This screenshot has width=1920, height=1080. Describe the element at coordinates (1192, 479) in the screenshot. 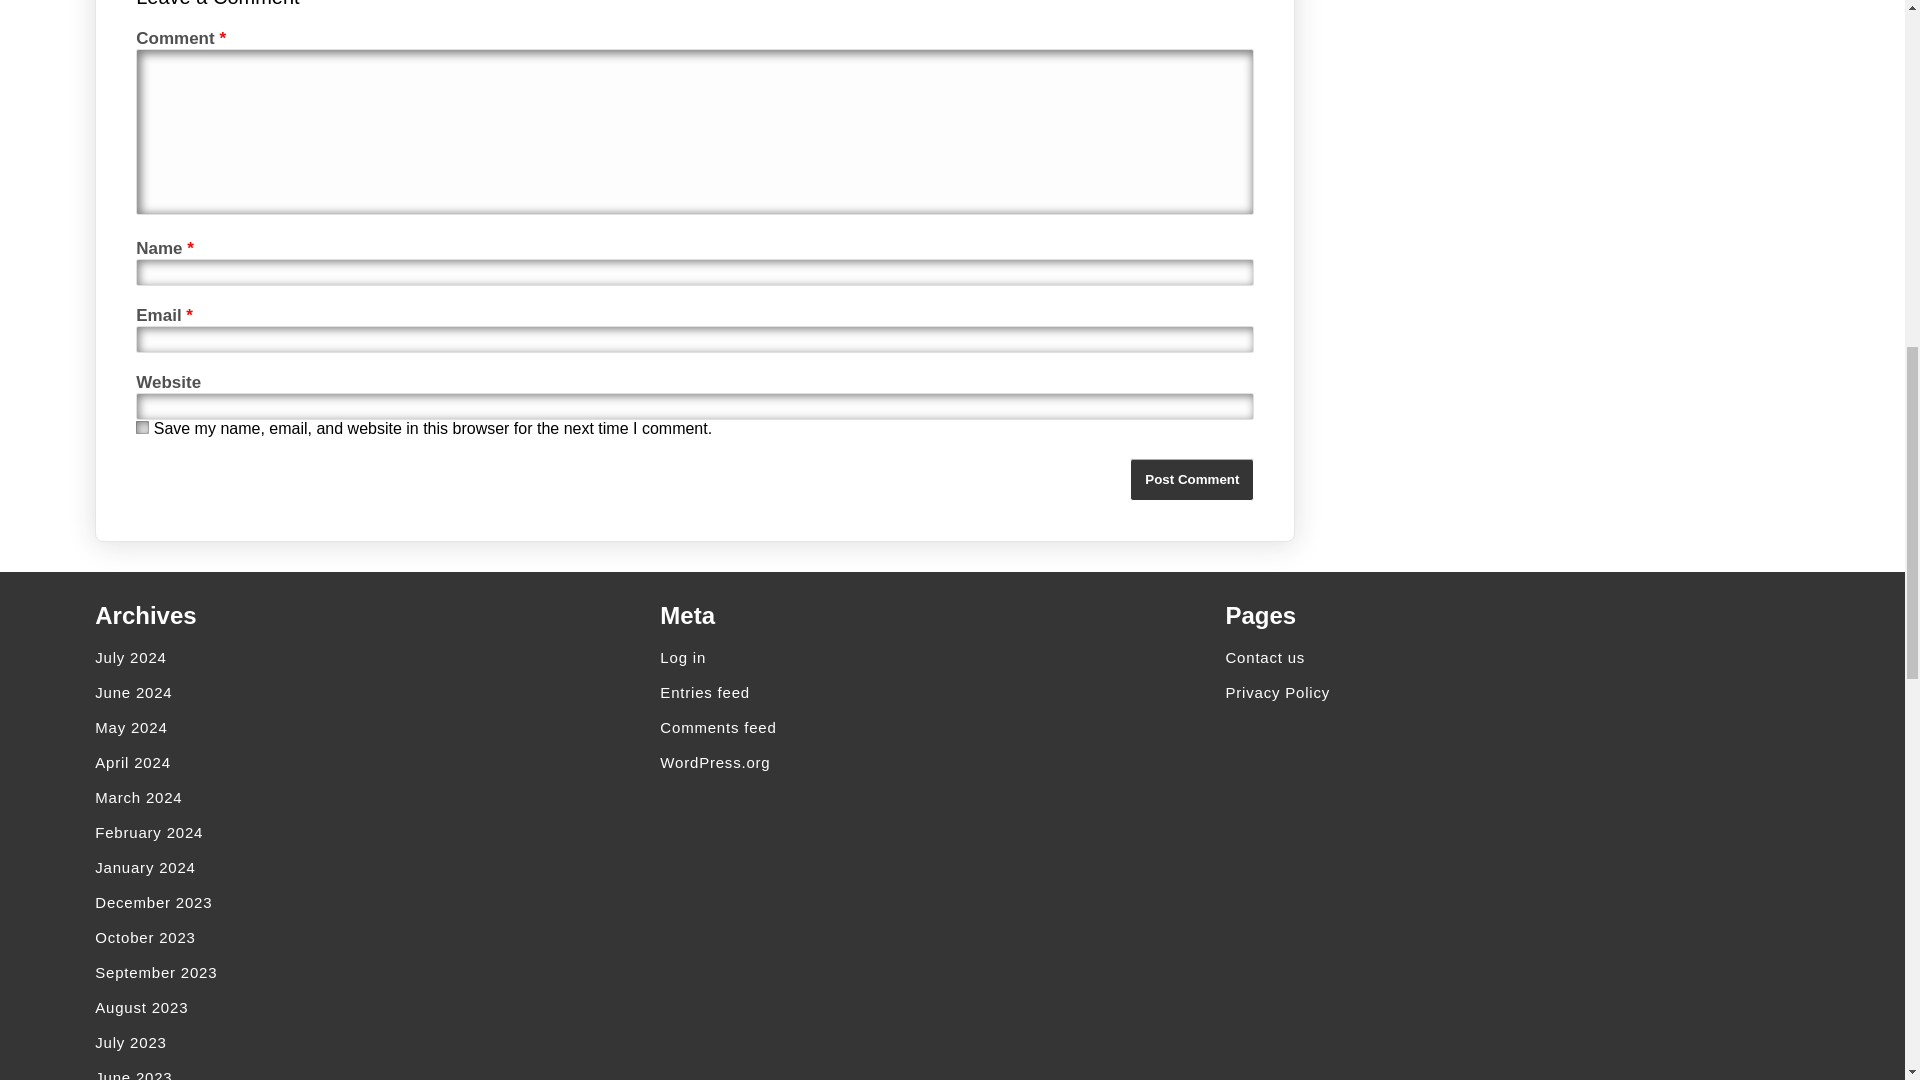

I see `Post Comment` at that location.